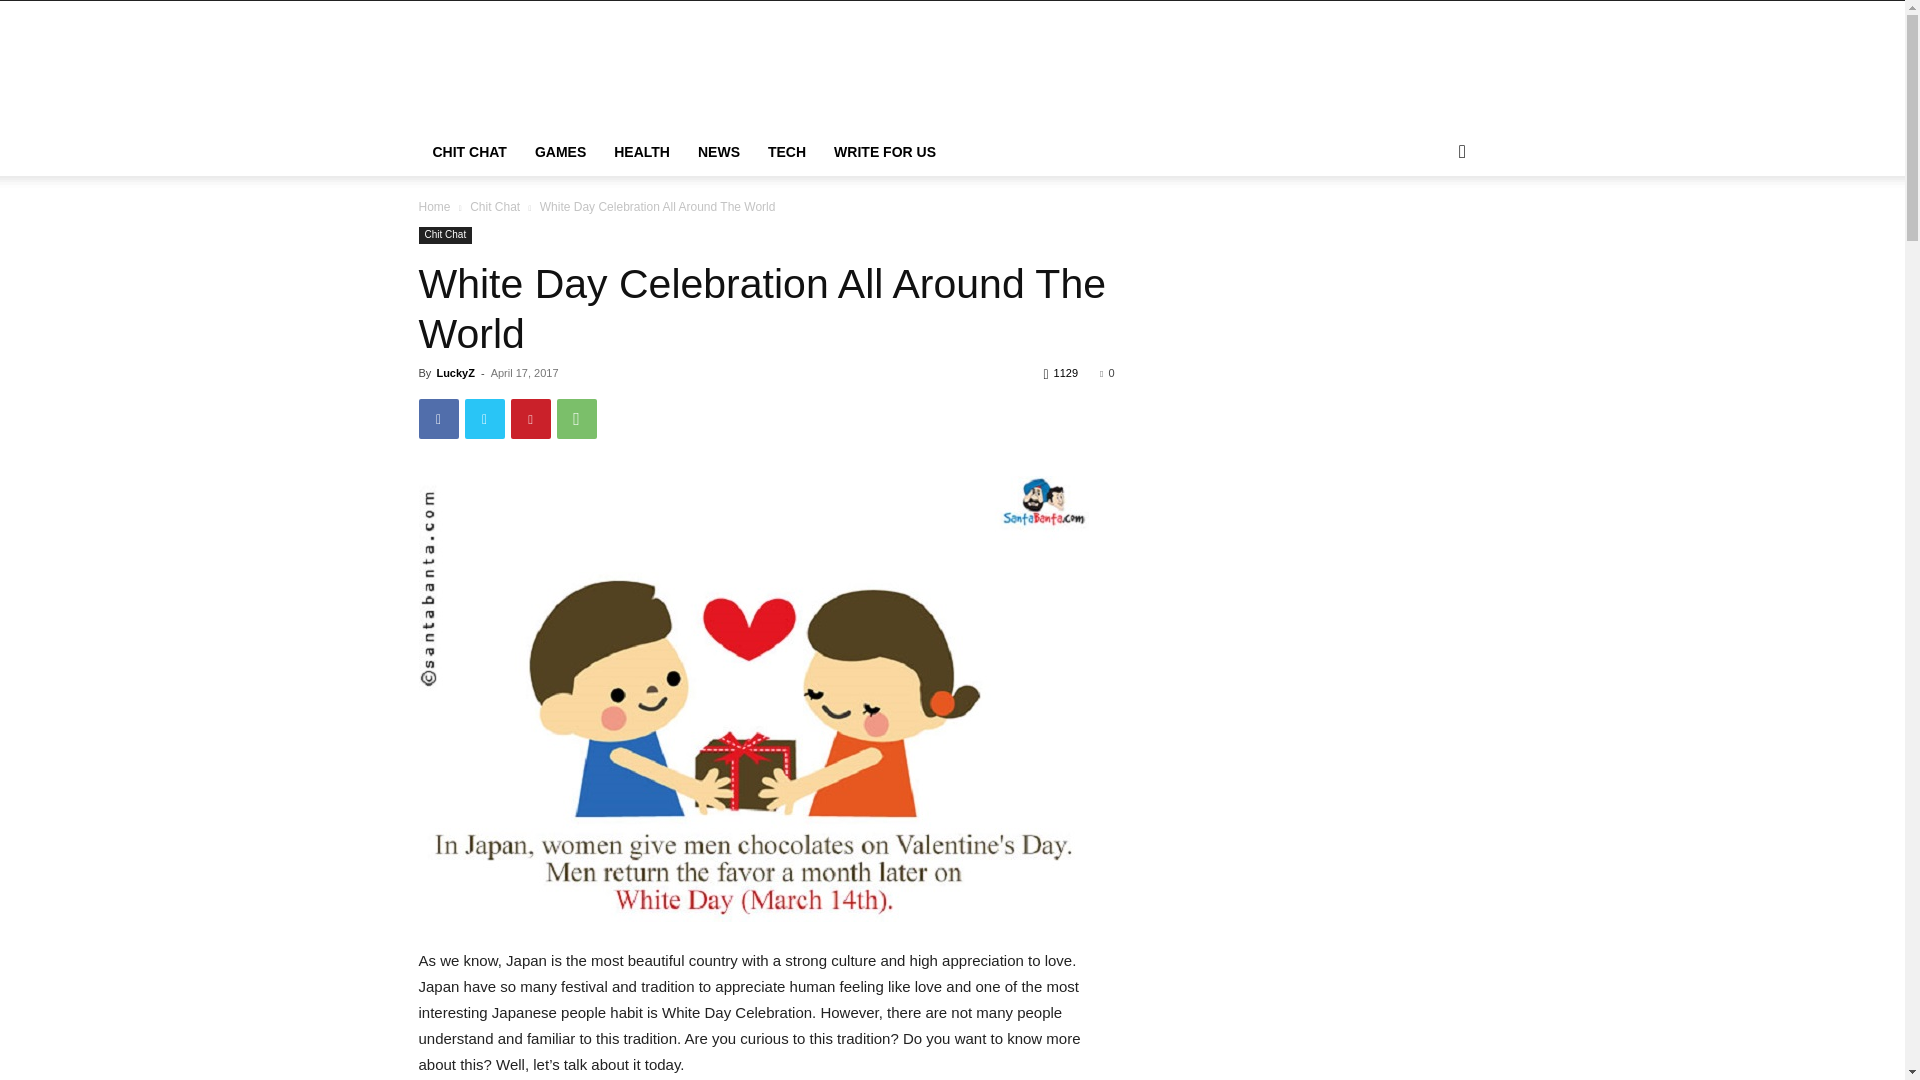 This screenshot has width=1920, height=1080. Describe the element at coordinates (495, 206) in the screenshot. I see `View all posts in Chit Chat` at that location.